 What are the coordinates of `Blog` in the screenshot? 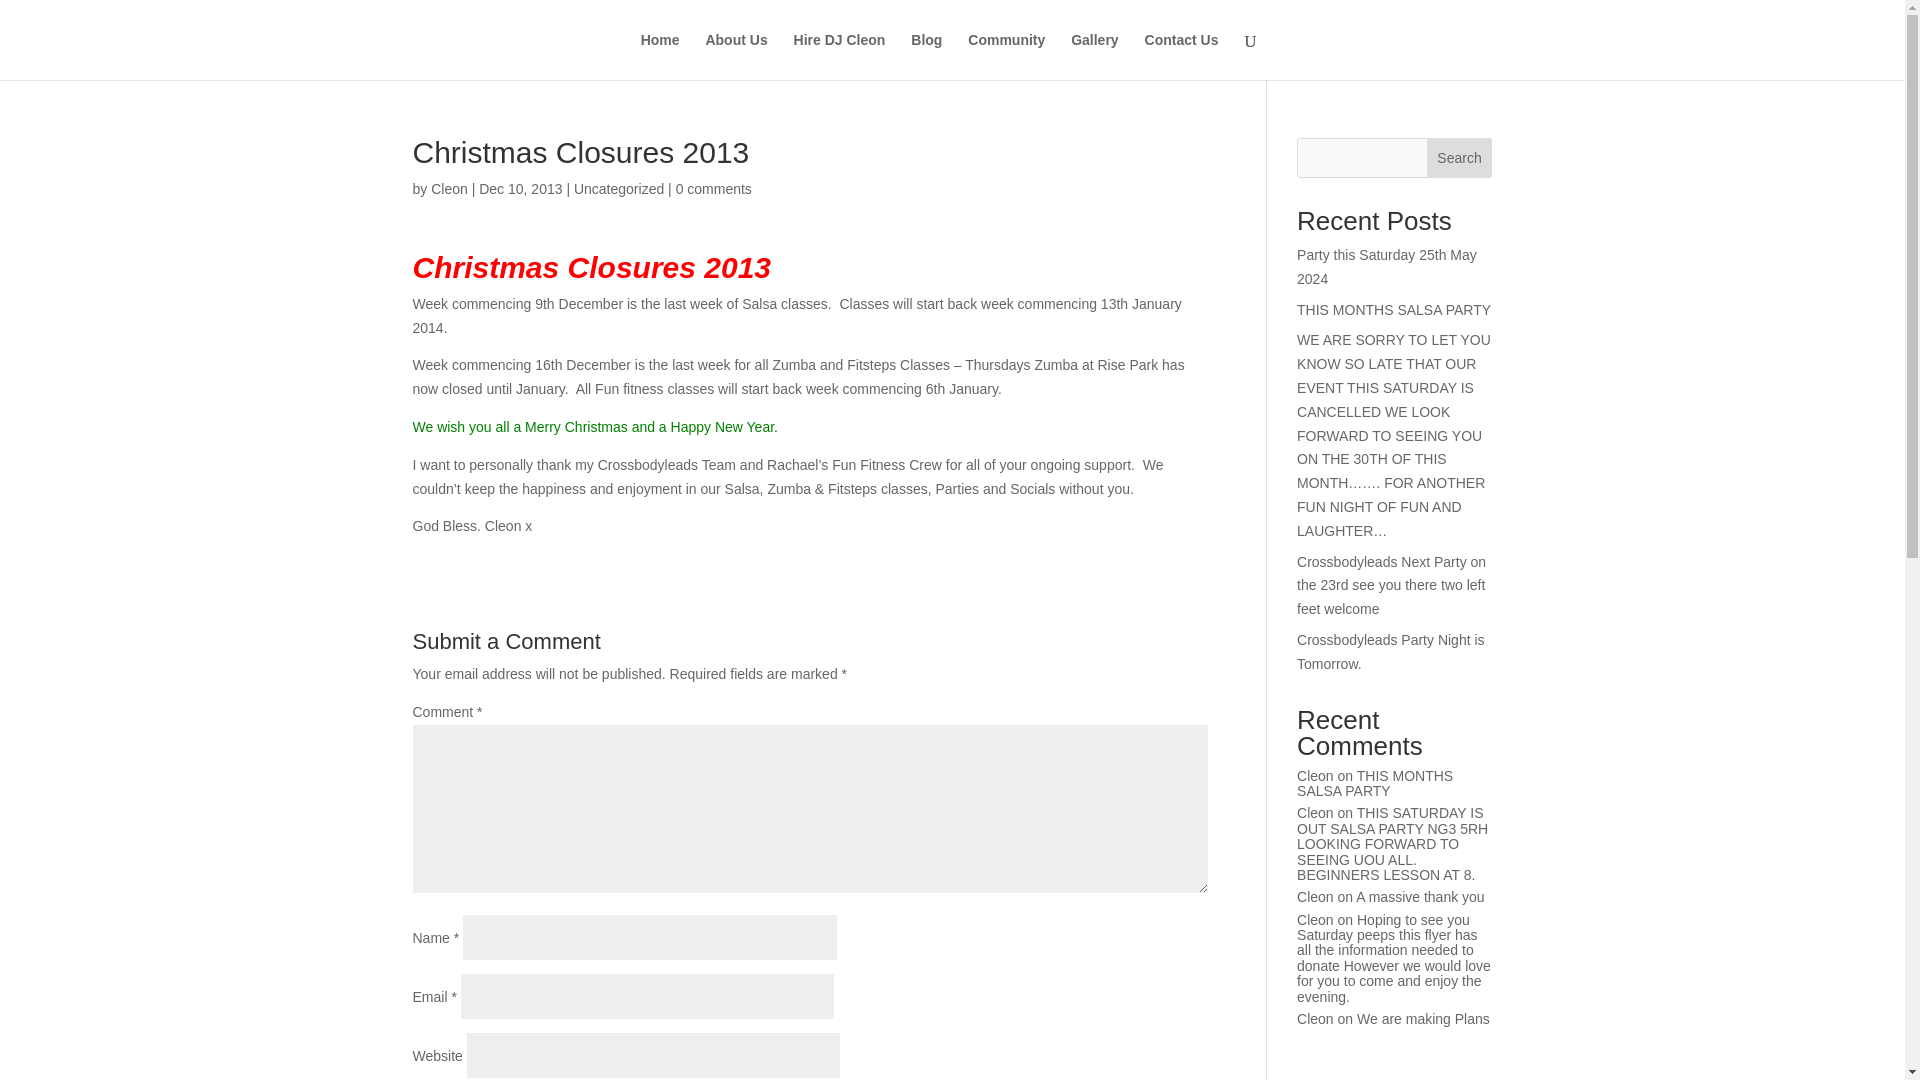 It's located at (926, 56).